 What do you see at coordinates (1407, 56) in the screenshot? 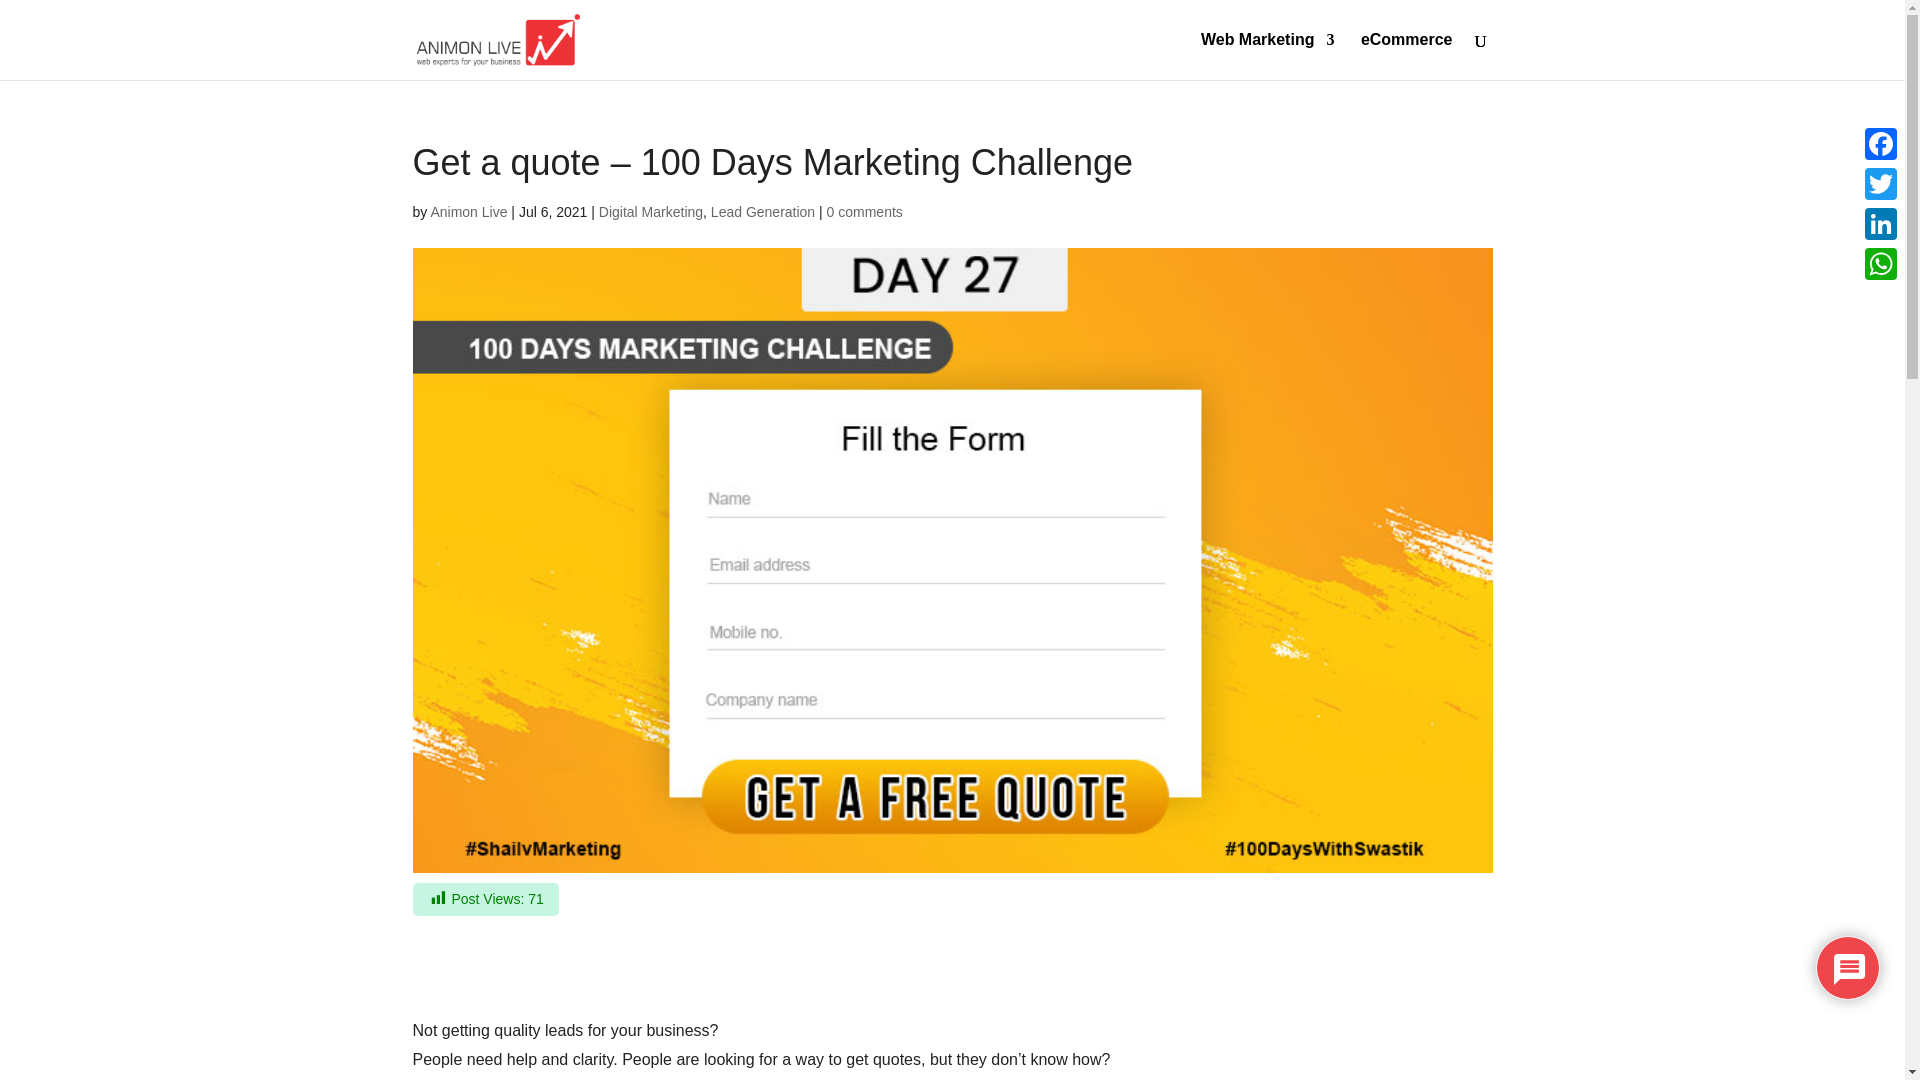
I see `eCommerce` at bounding box center [1407, 56].